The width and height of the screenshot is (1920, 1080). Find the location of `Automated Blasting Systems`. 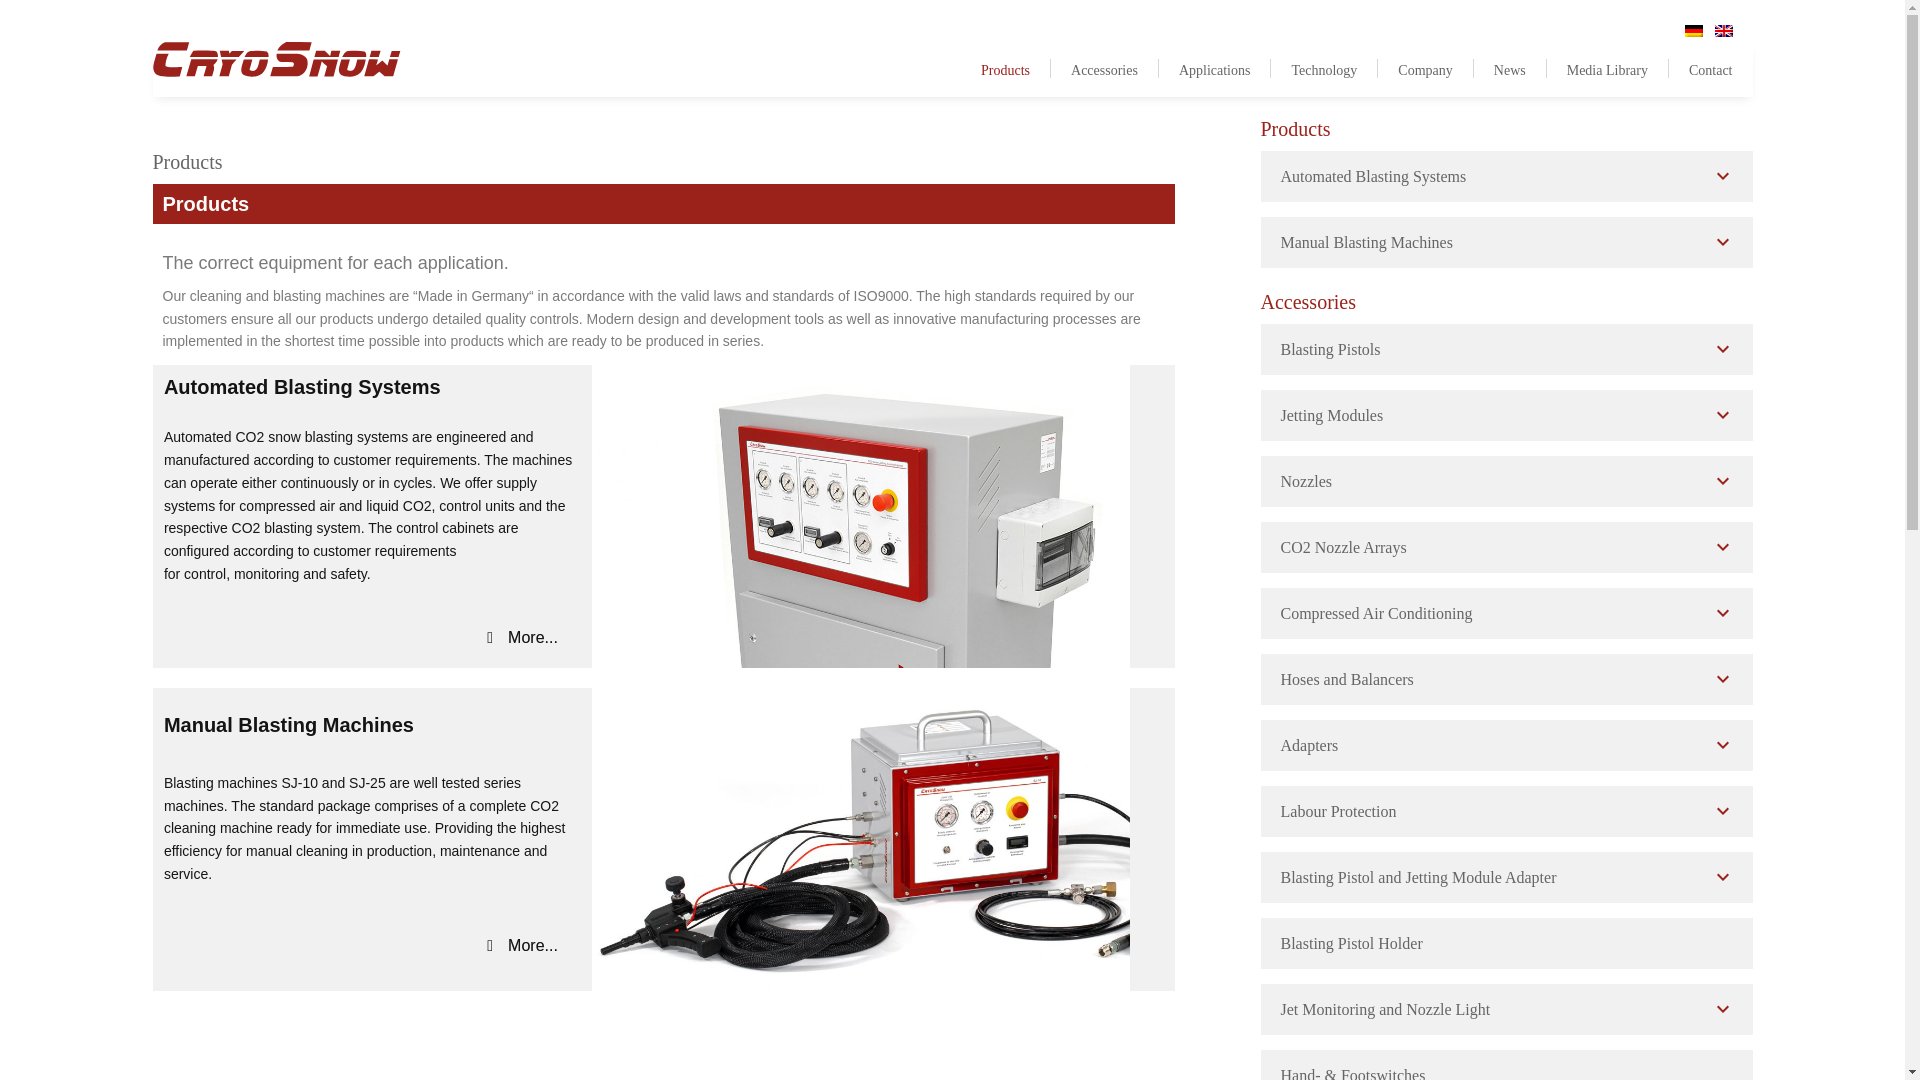

Automated Blasting Systems is located at coordinates (1505, 176).